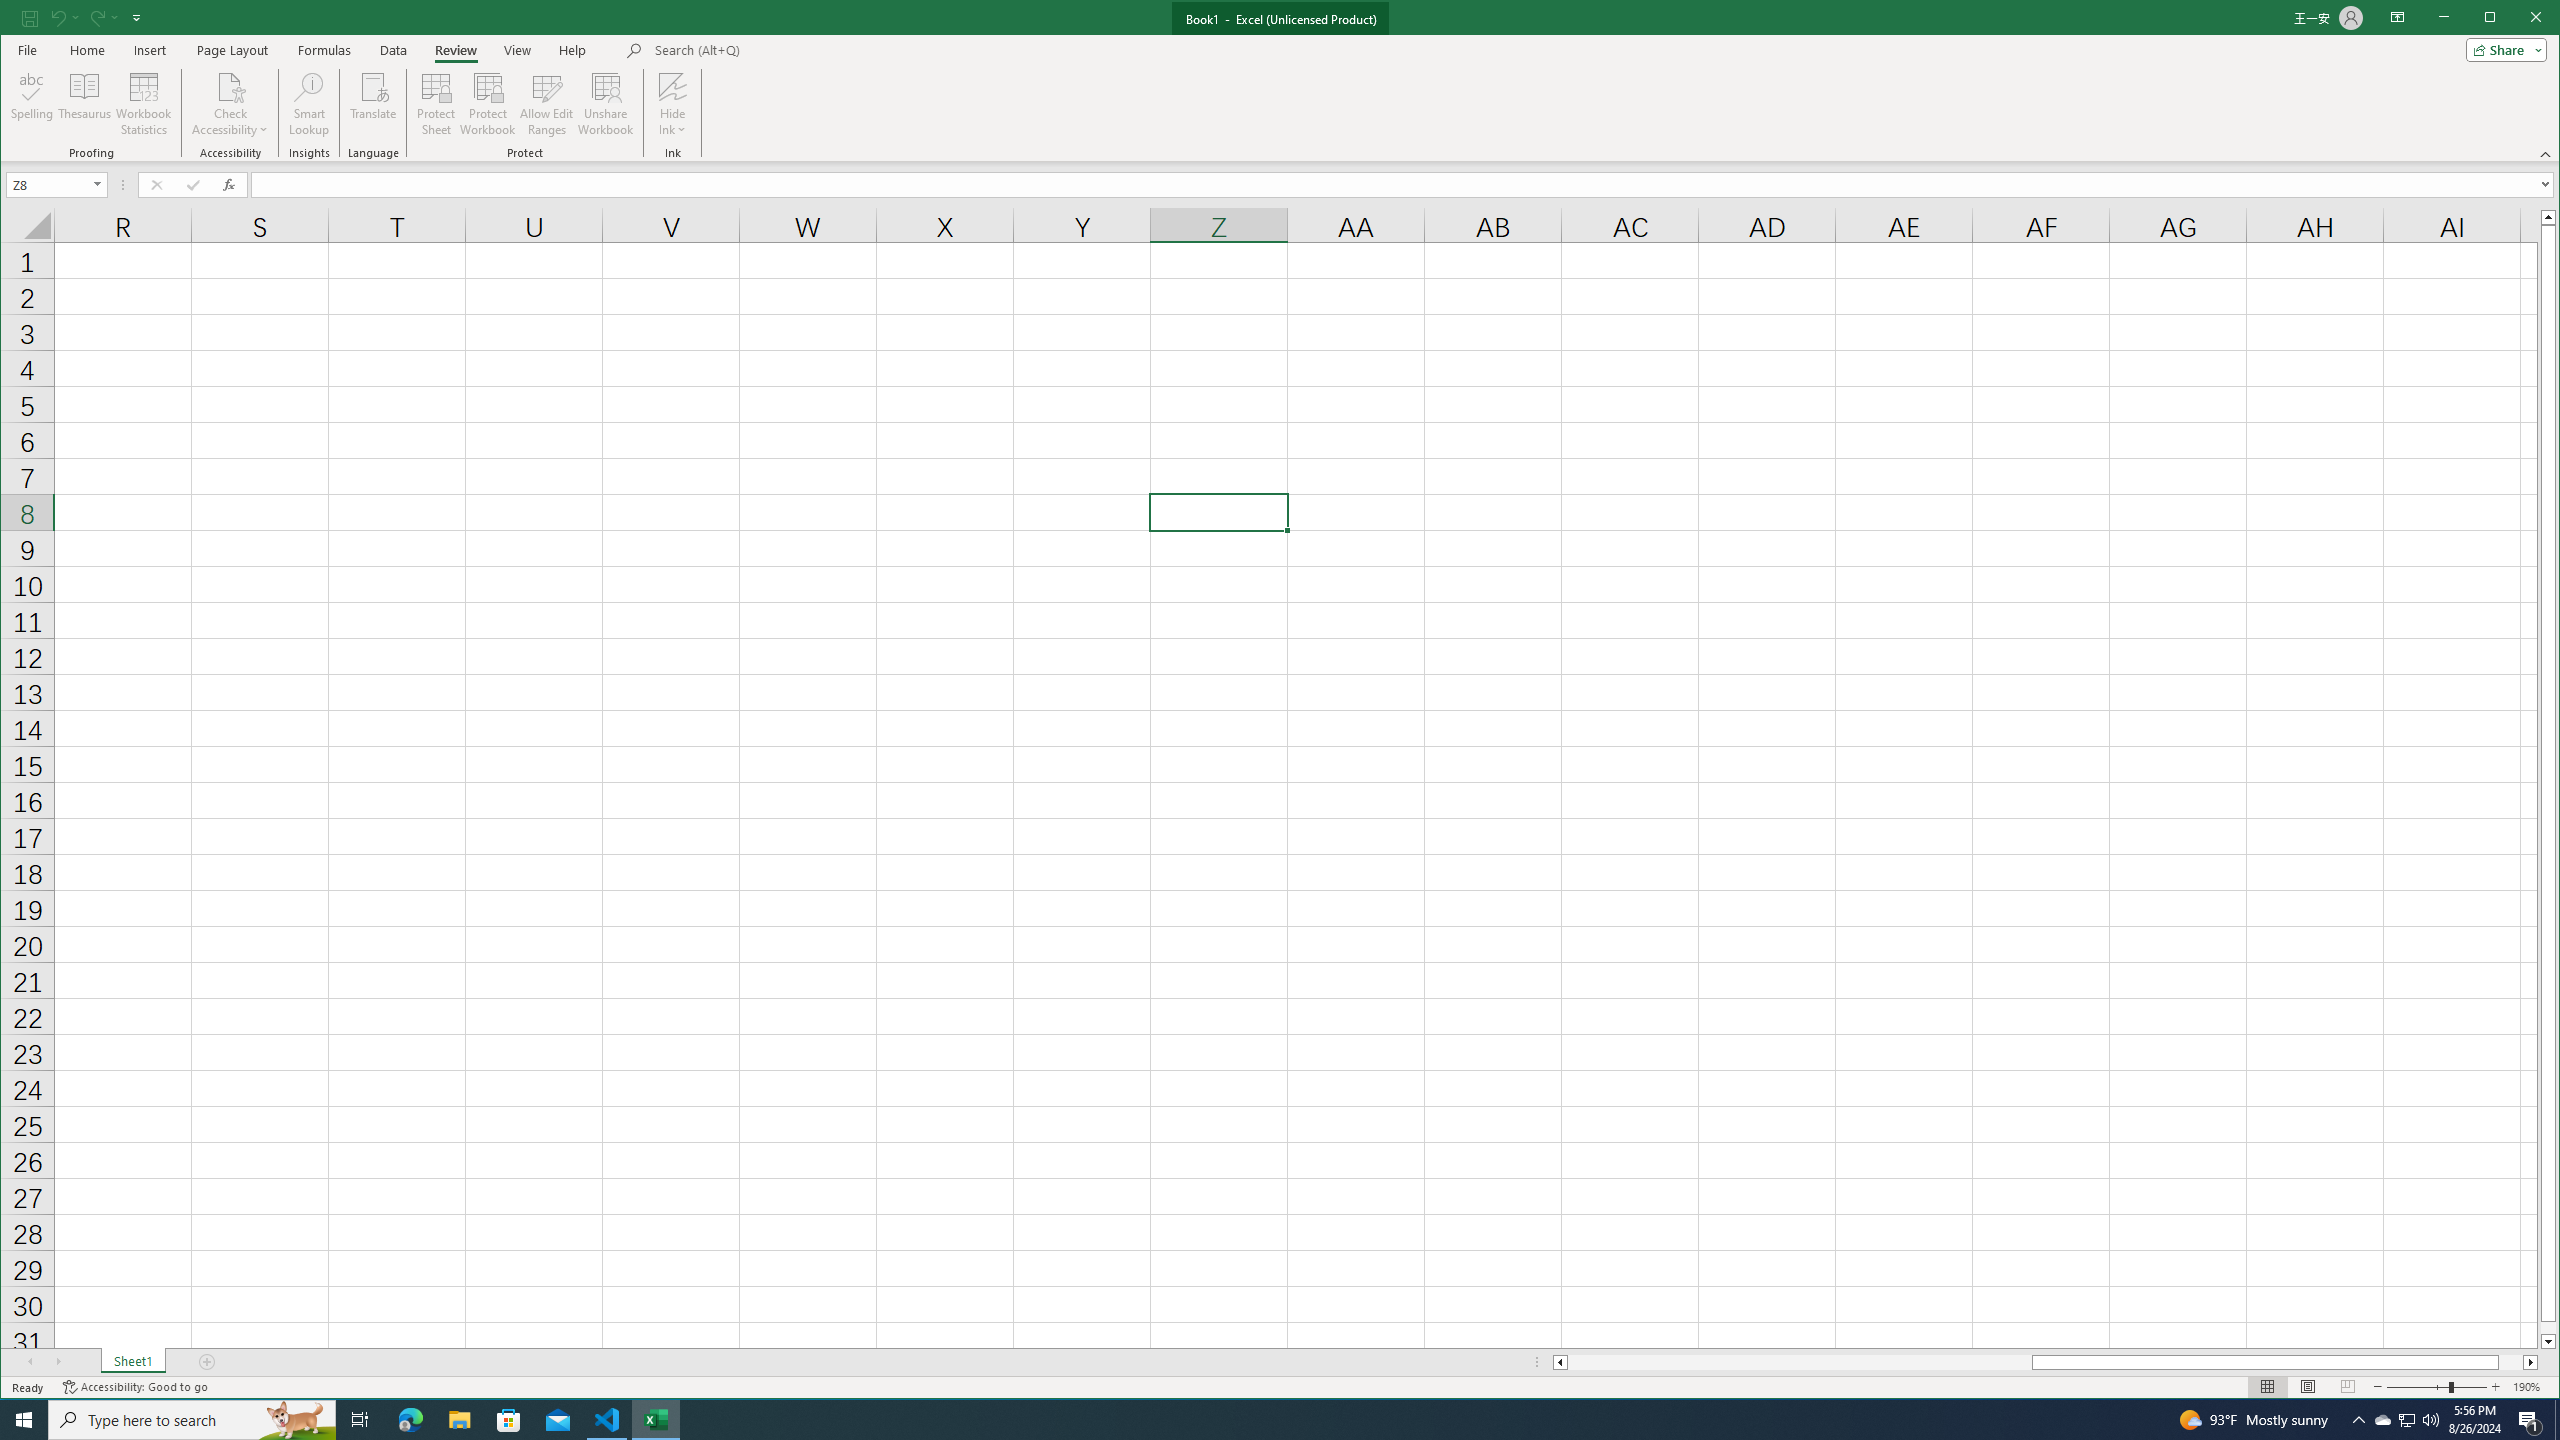 This screenshot has width=2560, height=1440. What do you see at coordinates (296, 1420) in the screenshot?
I see `Search highlights icon opens search home window` at bounding box center [296, 1420].